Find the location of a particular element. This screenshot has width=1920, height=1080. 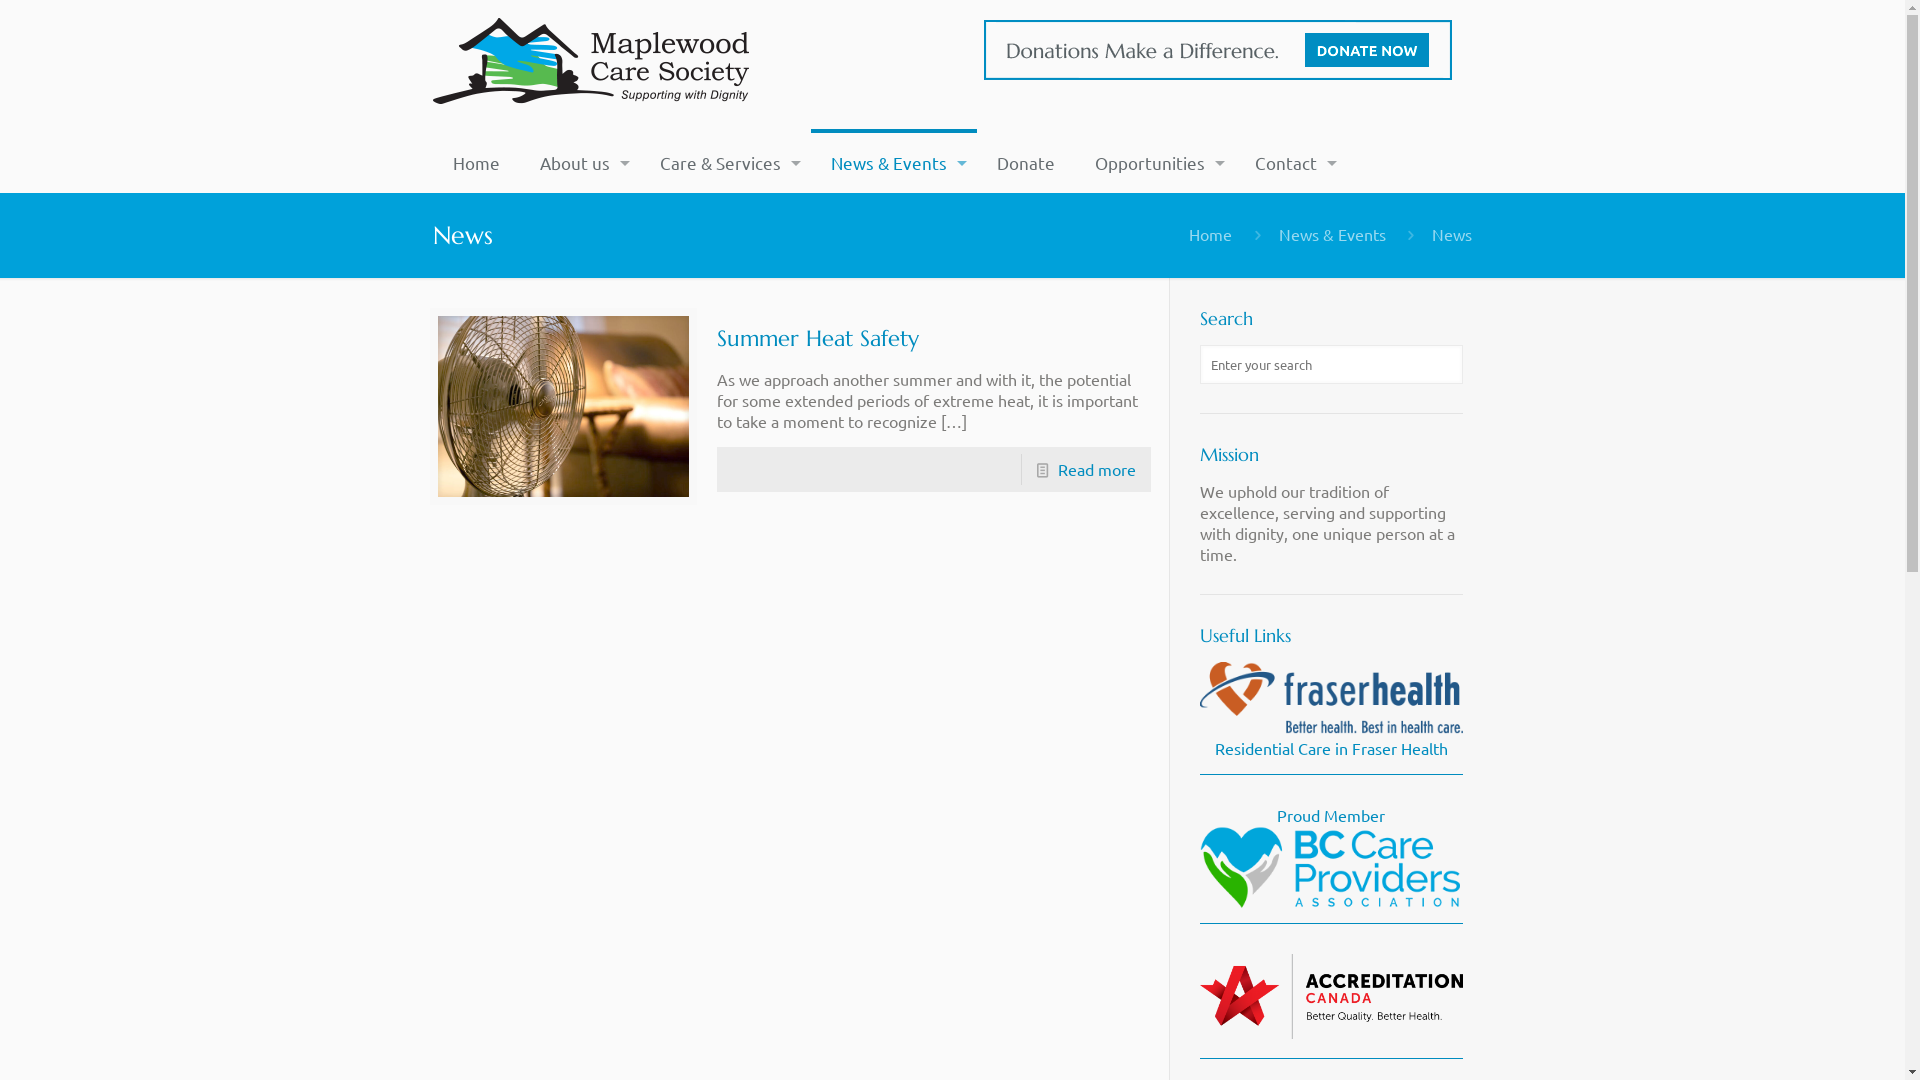

Home is located at coordinates (476, 163).